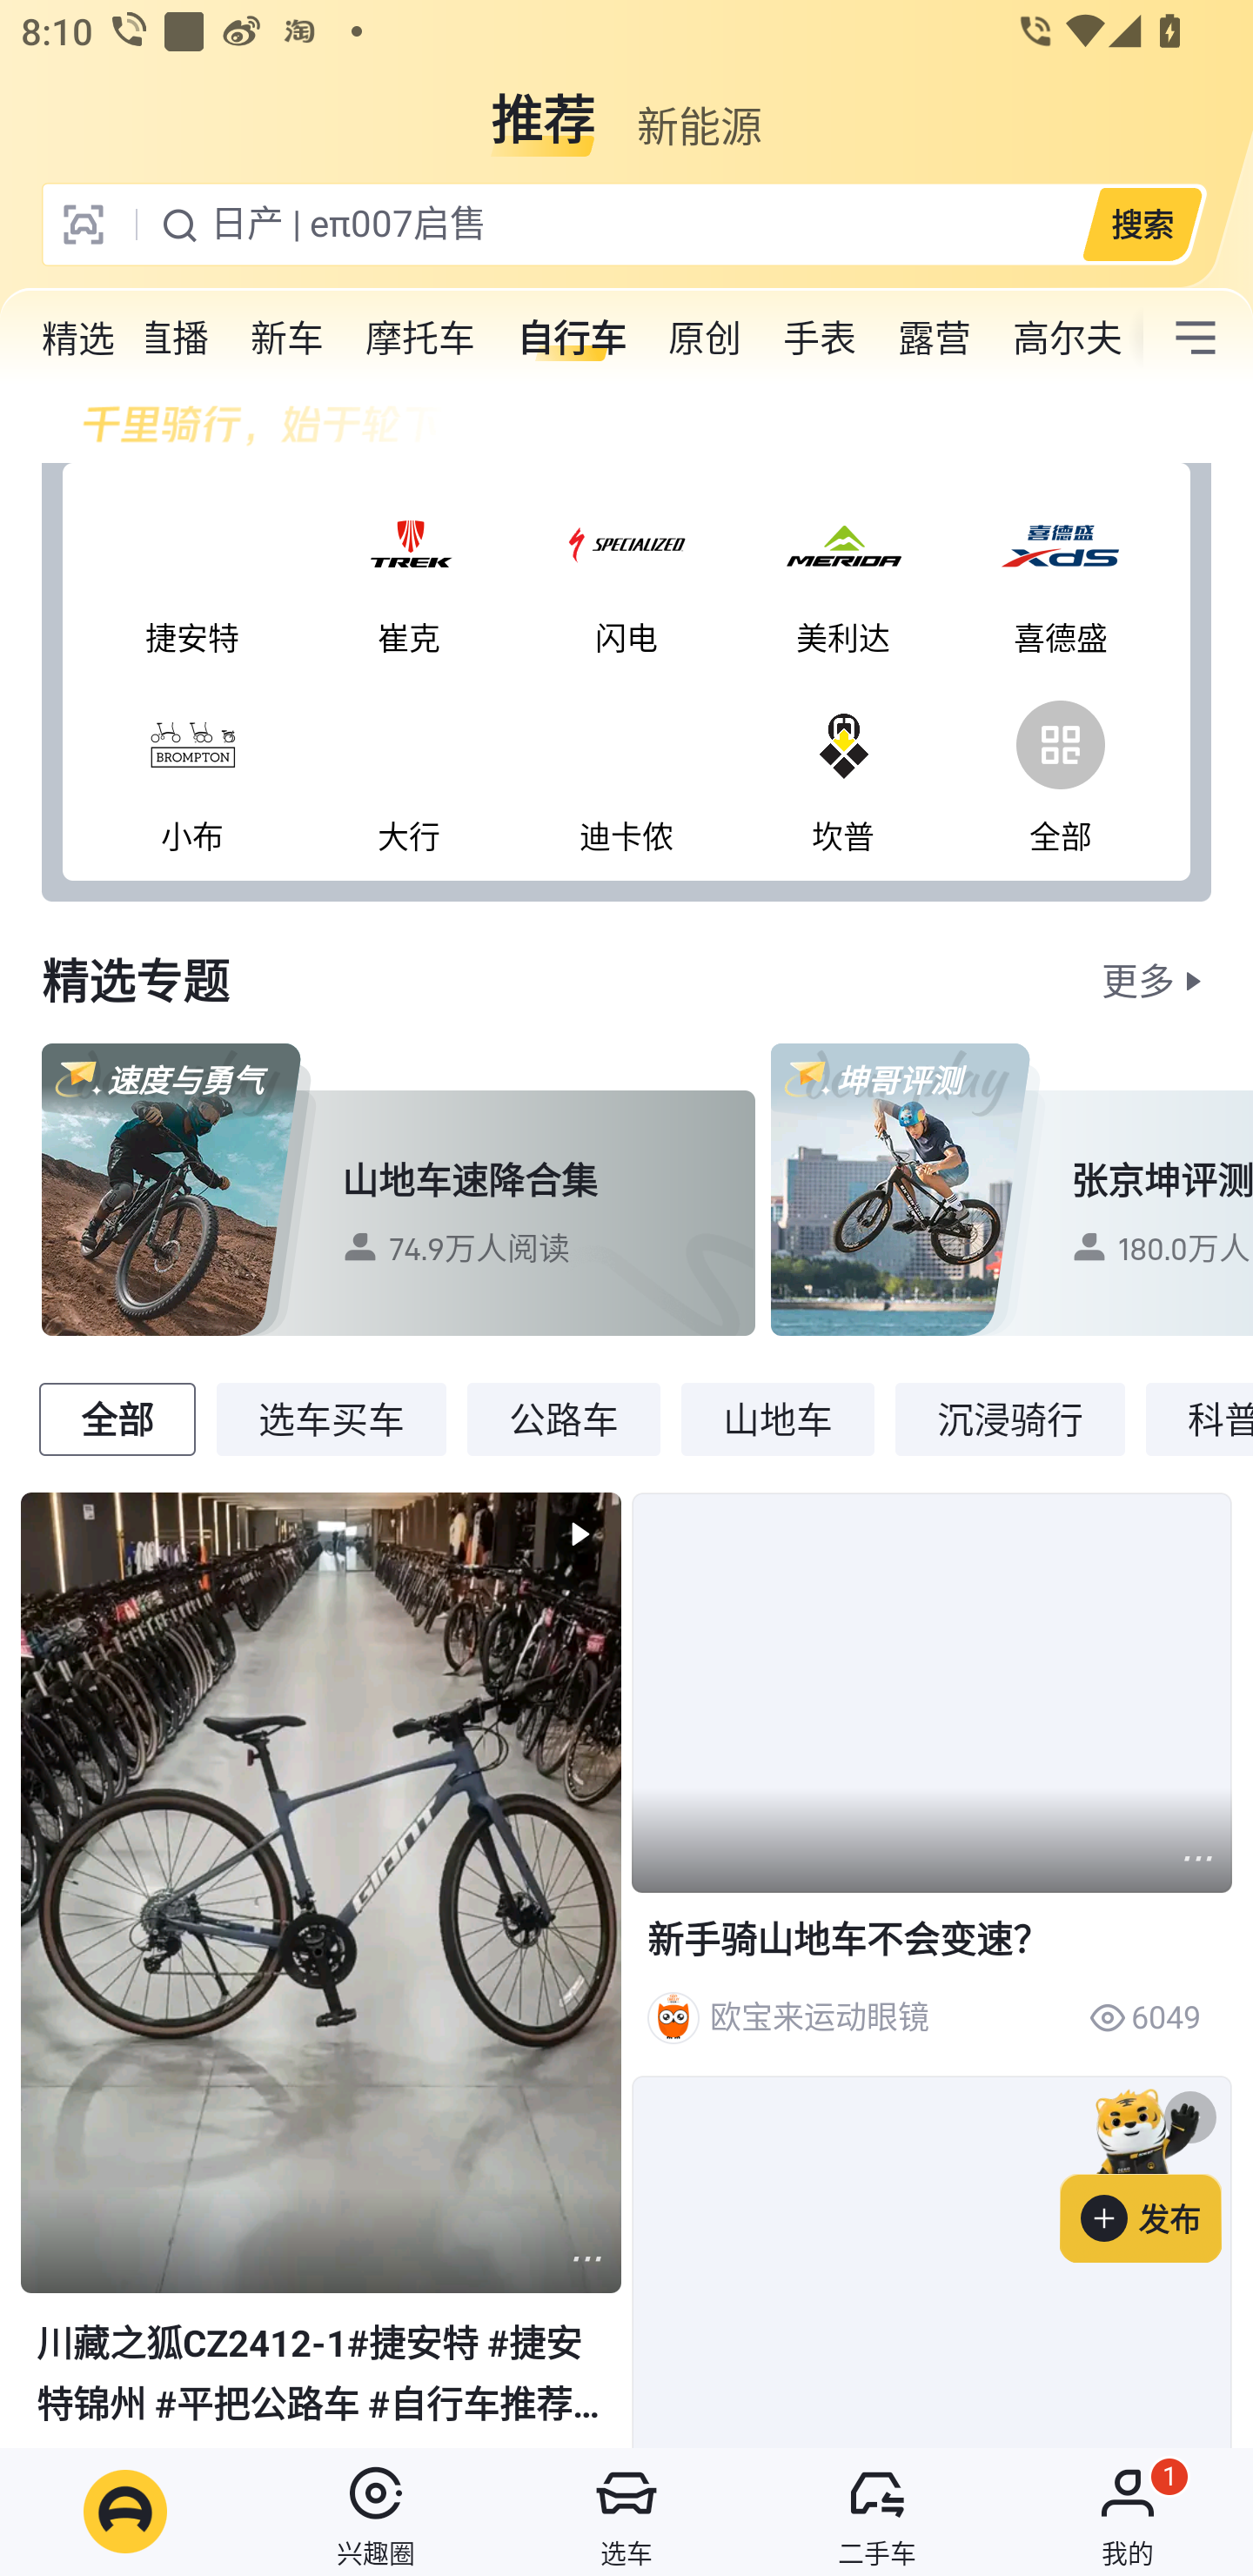  I want to click on , so click(586, 2259).